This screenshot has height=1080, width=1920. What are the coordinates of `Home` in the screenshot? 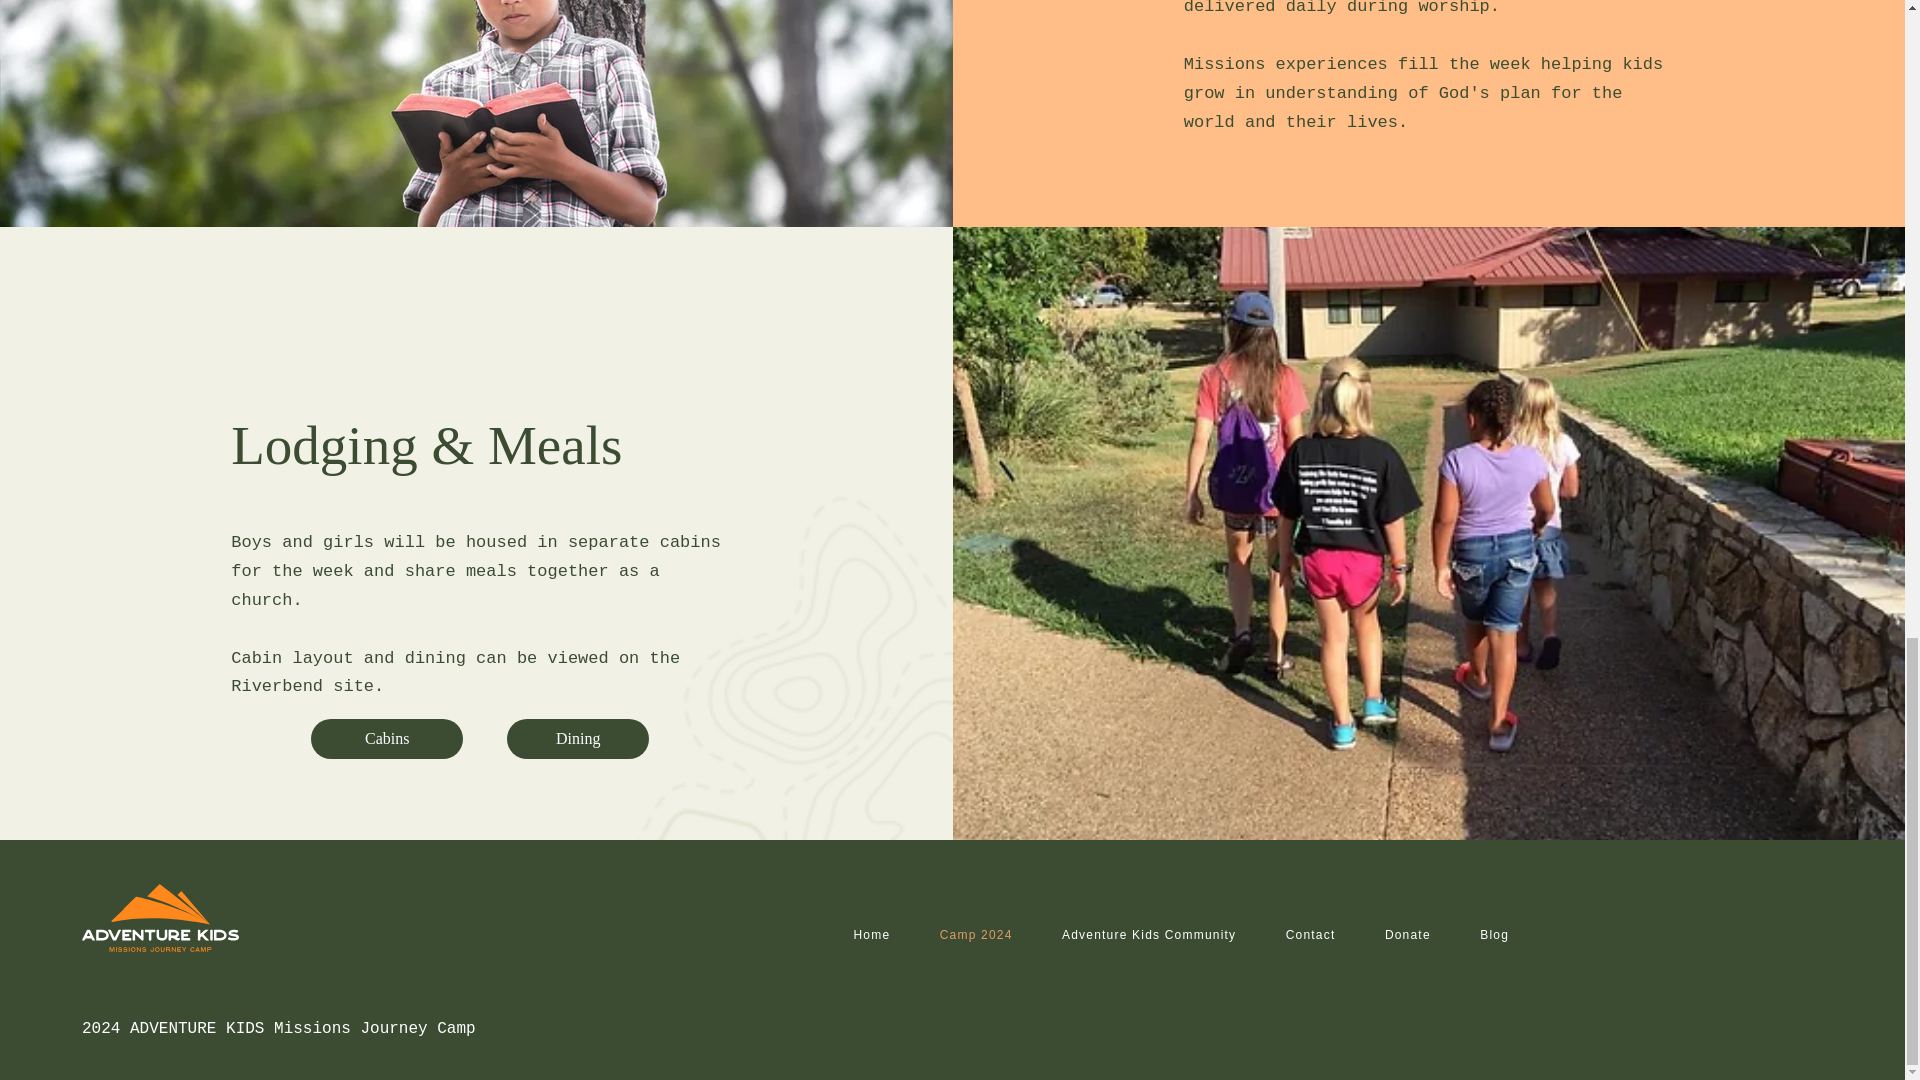 It's located at (882, 934).